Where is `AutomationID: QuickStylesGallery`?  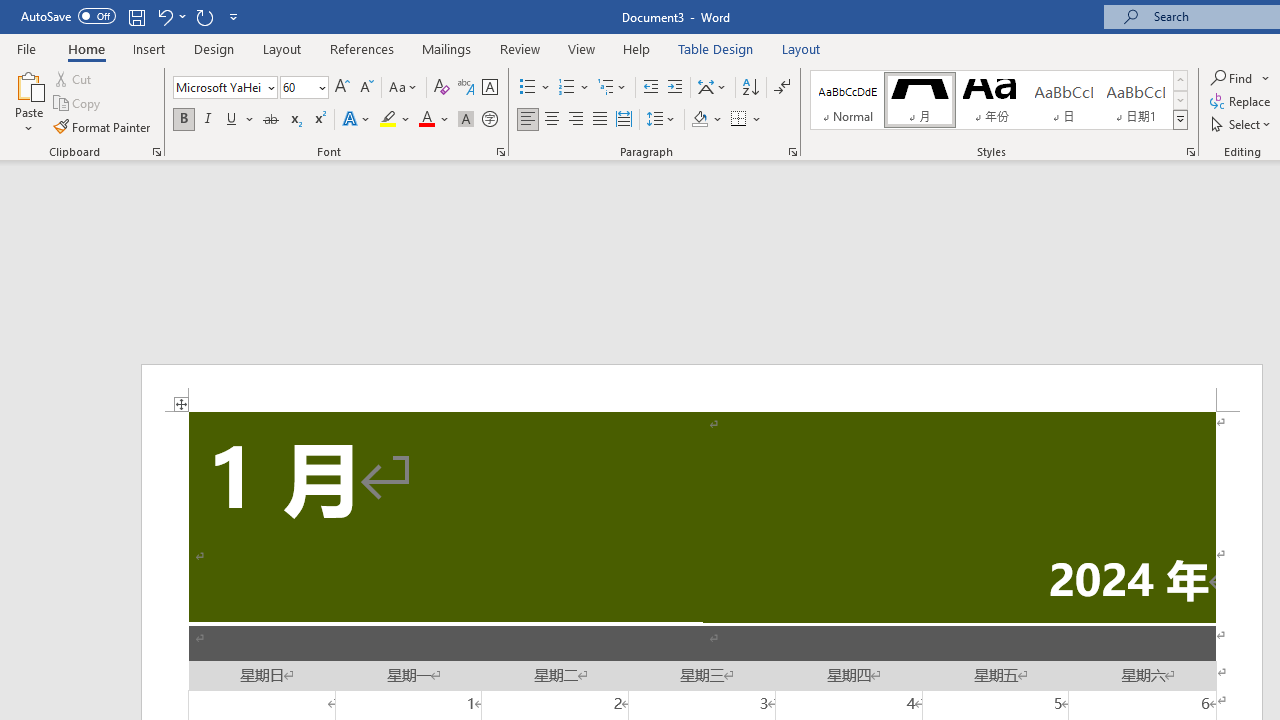 AutomationID: QuickStylesGallery is located at coordinates (999, 100).